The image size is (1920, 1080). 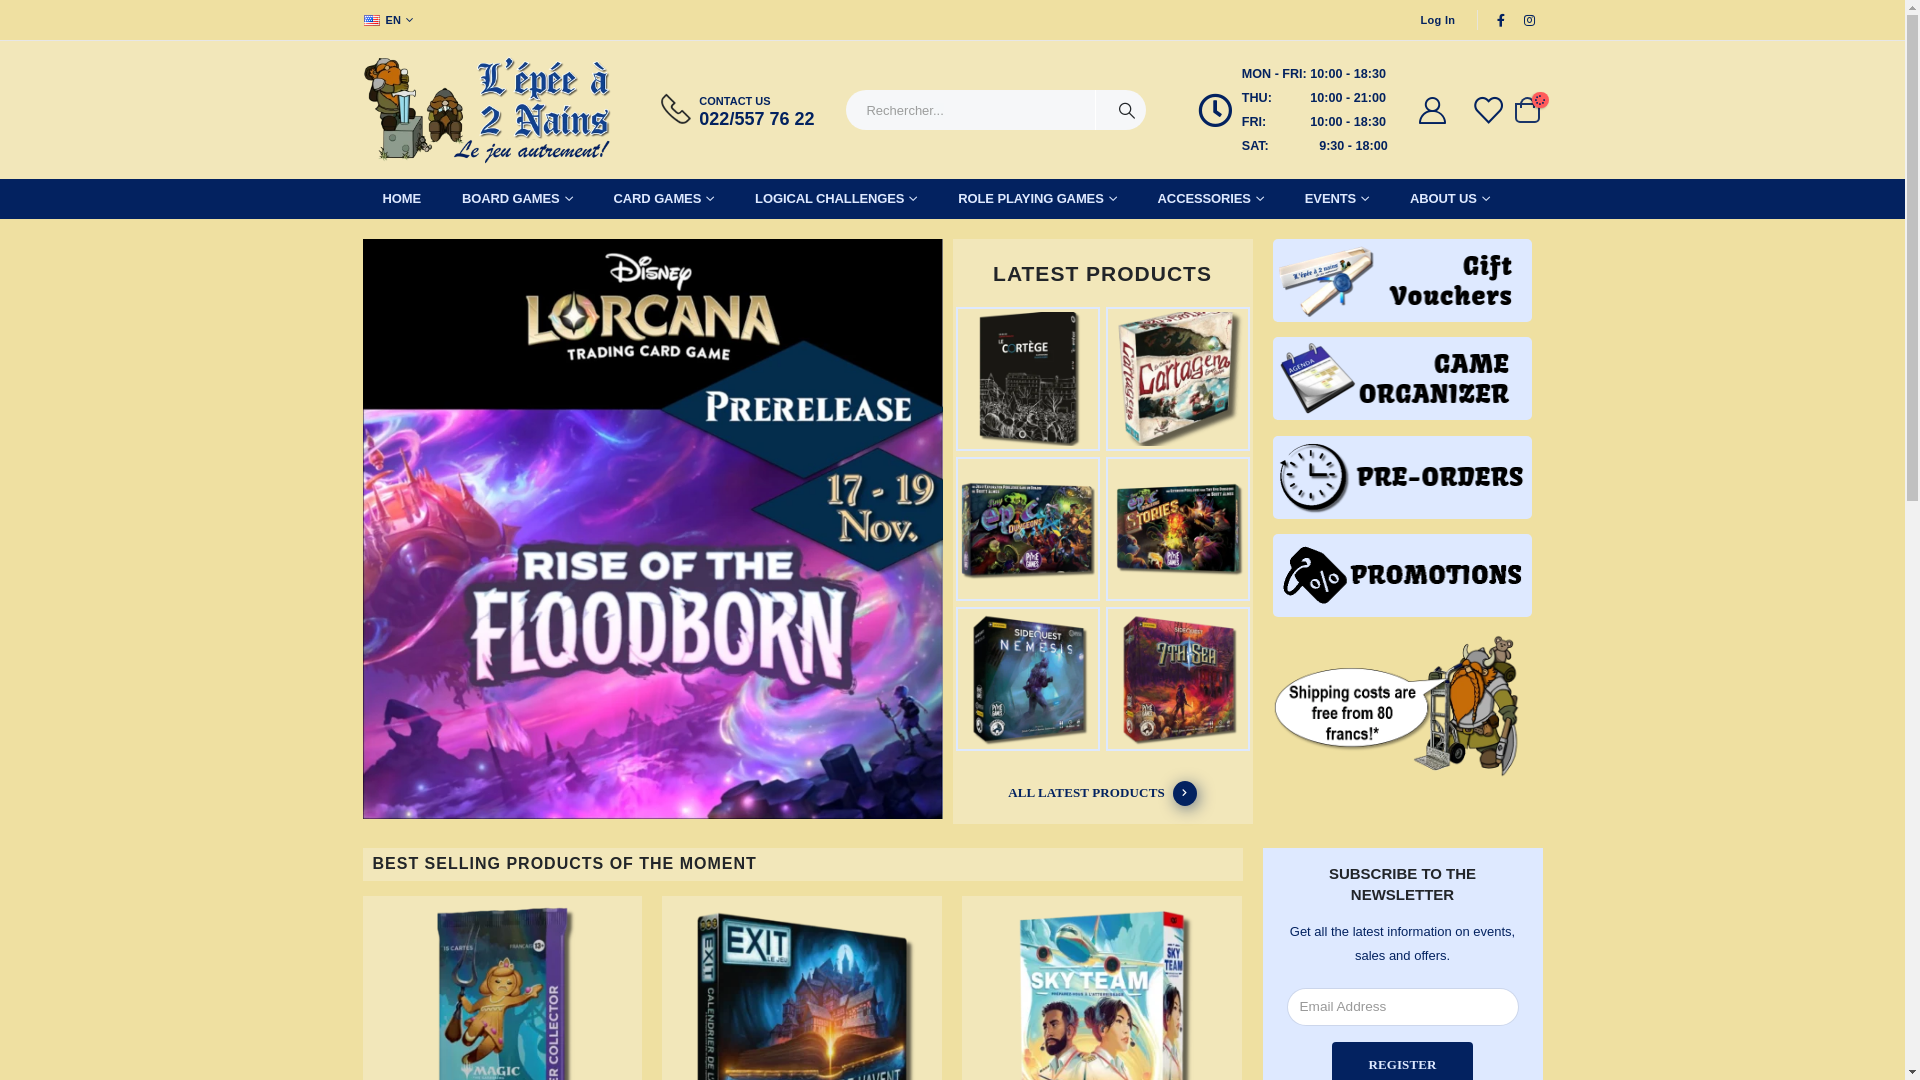 What do you see at coordinates (390, 20) in the screenshot?
I see `EN` at bounding box center [390, 20].